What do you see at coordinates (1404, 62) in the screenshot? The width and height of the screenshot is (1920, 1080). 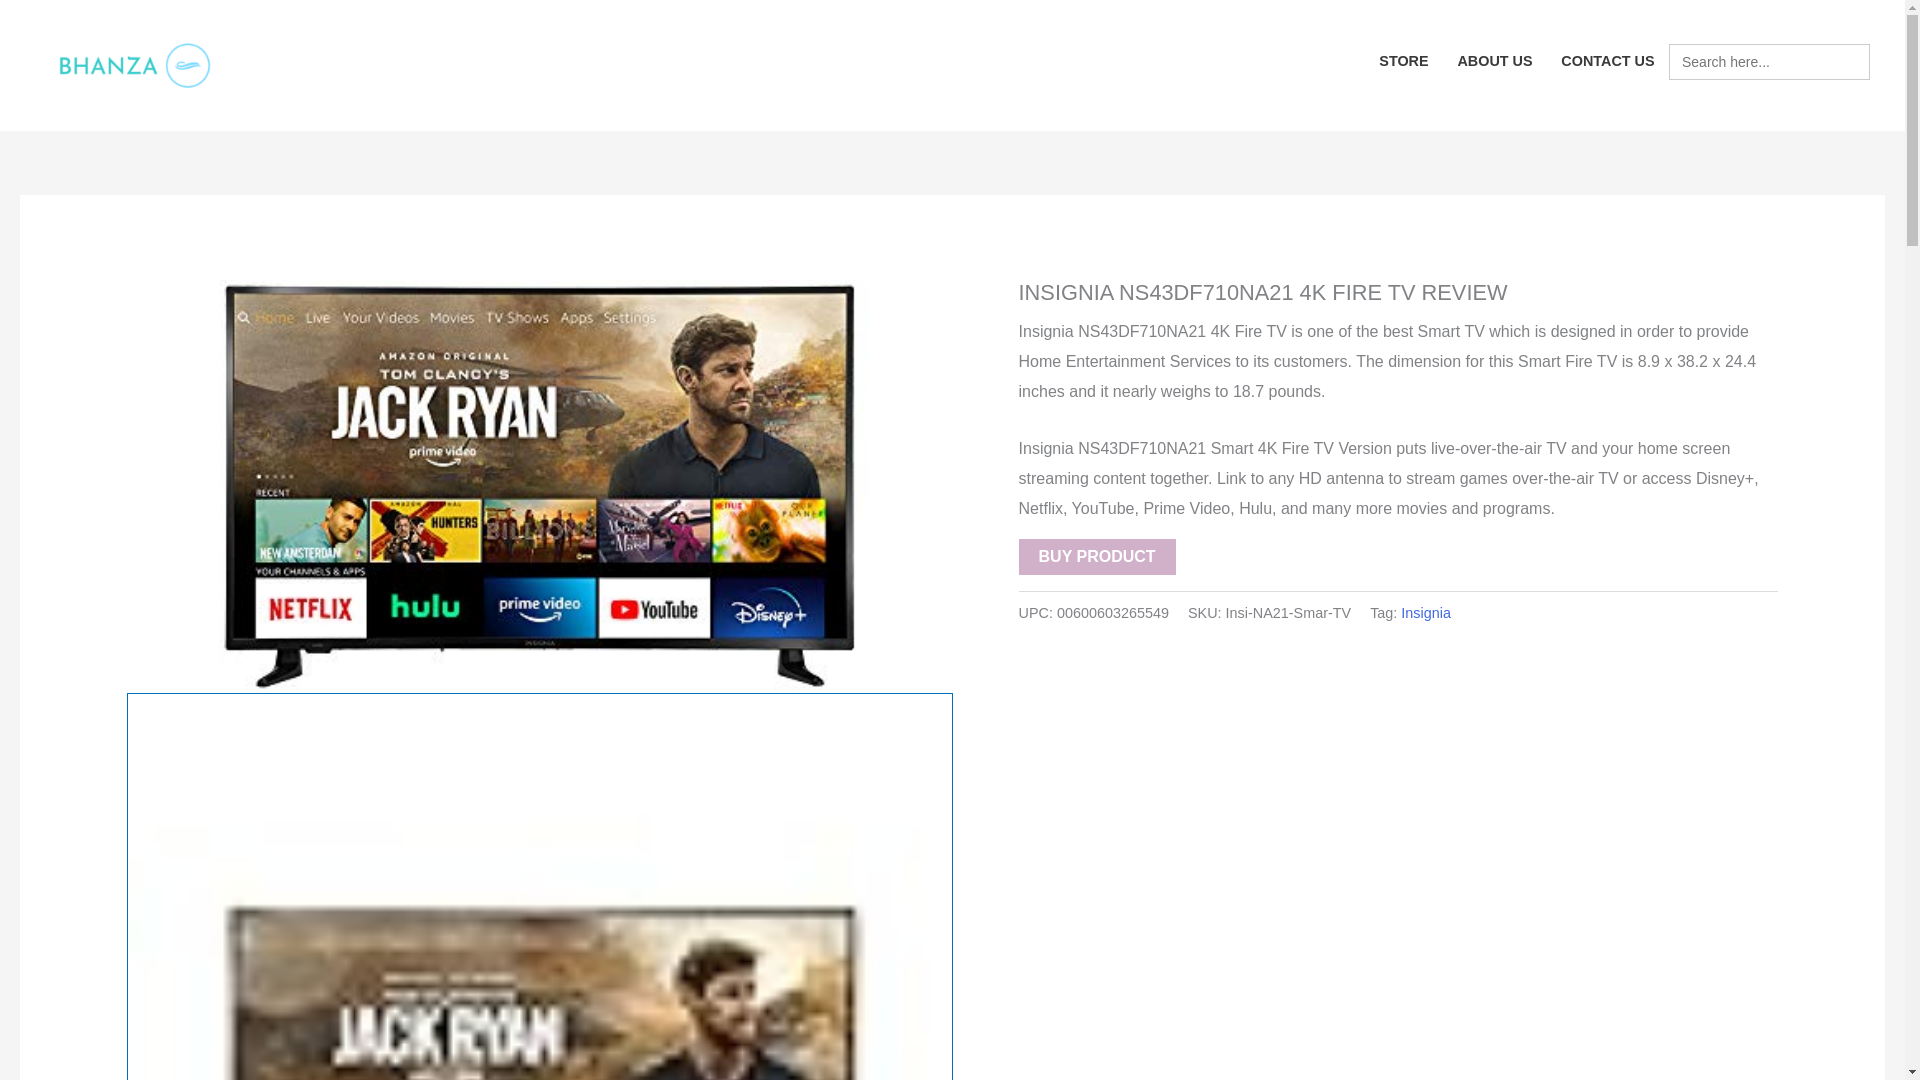 I see `STORE` at bounding box center [1404, 62].